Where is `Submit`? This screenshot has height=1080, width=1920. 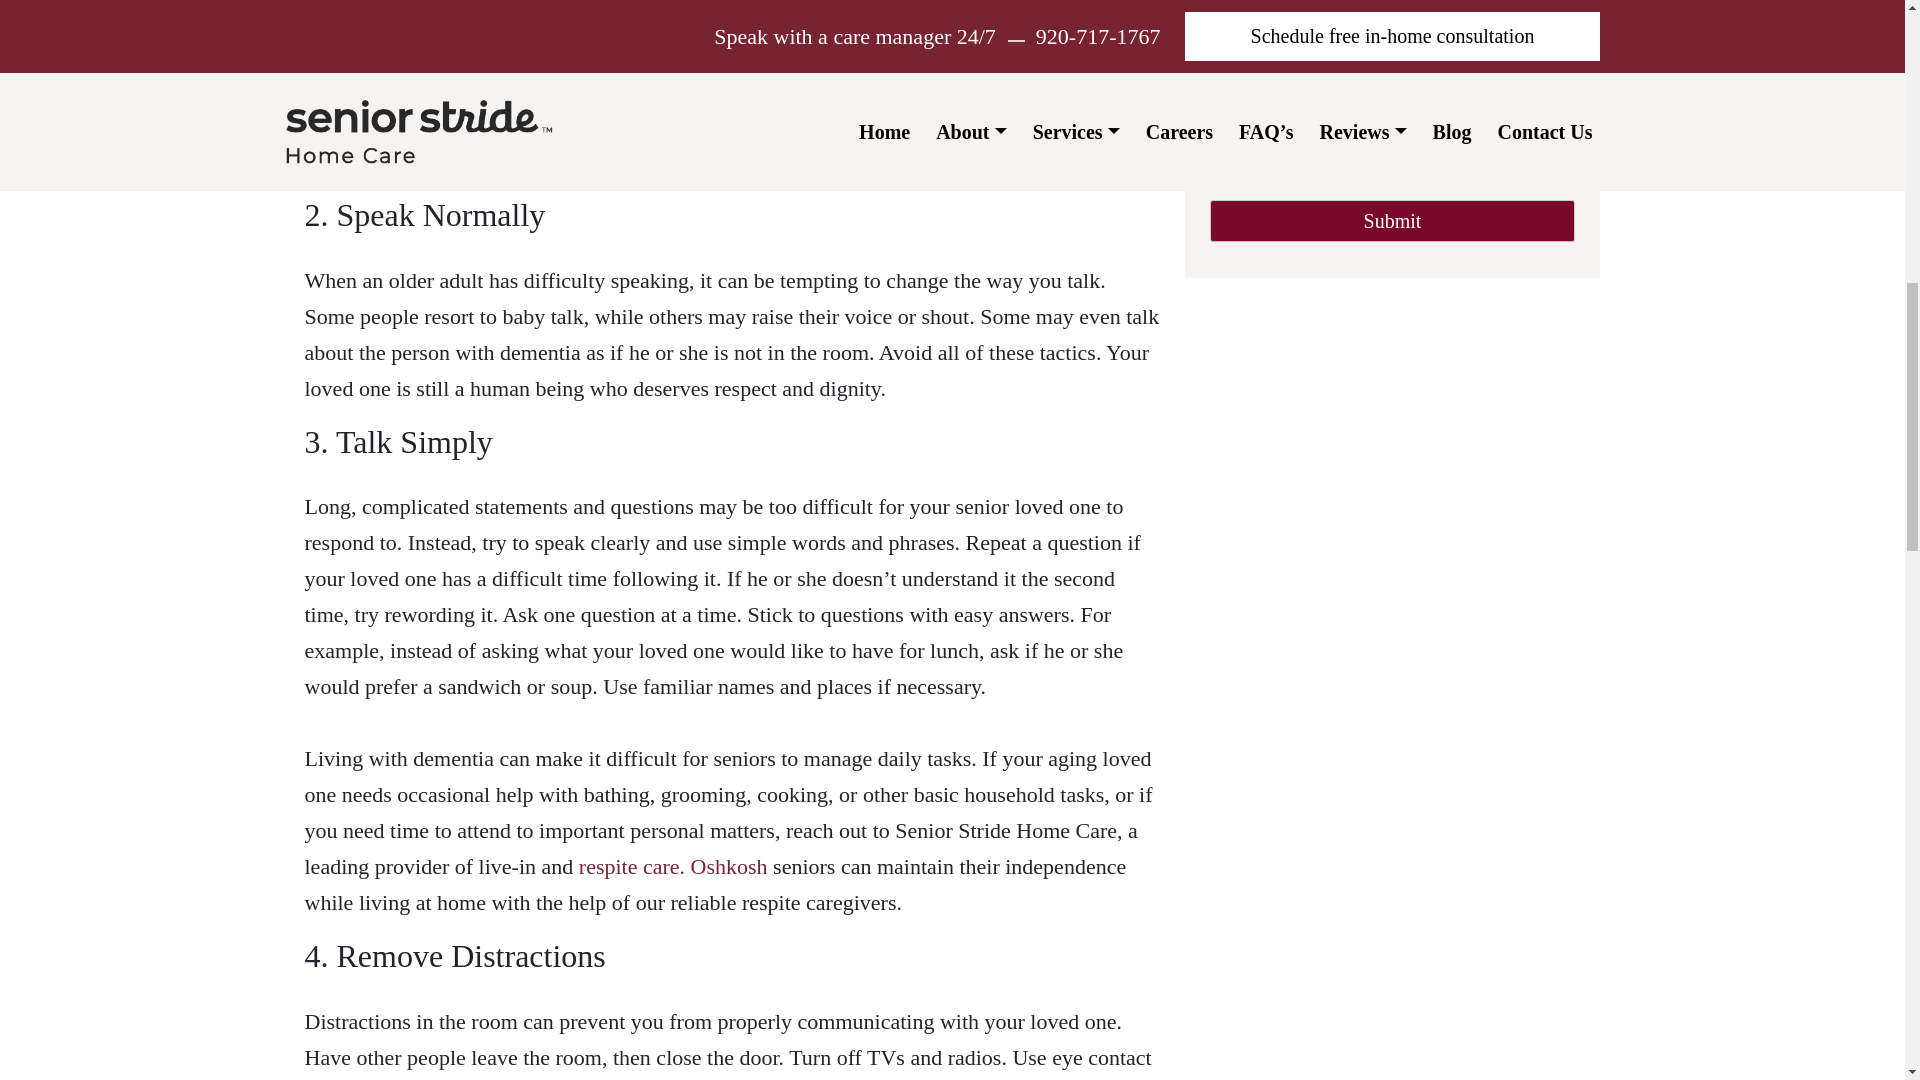
Submit is located at coordinates (1392, 220).